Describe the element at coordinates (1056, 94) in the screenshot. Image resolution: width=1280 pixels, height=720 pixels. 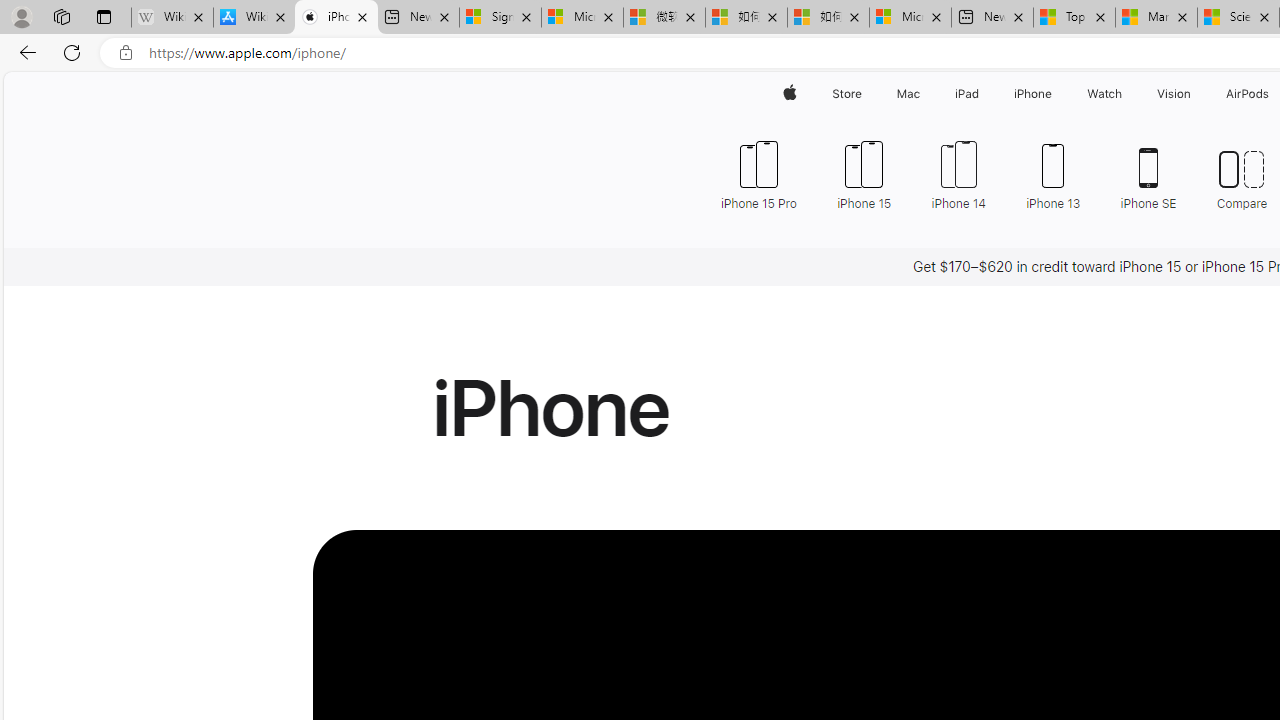
I see `iPhone menu` at that location.